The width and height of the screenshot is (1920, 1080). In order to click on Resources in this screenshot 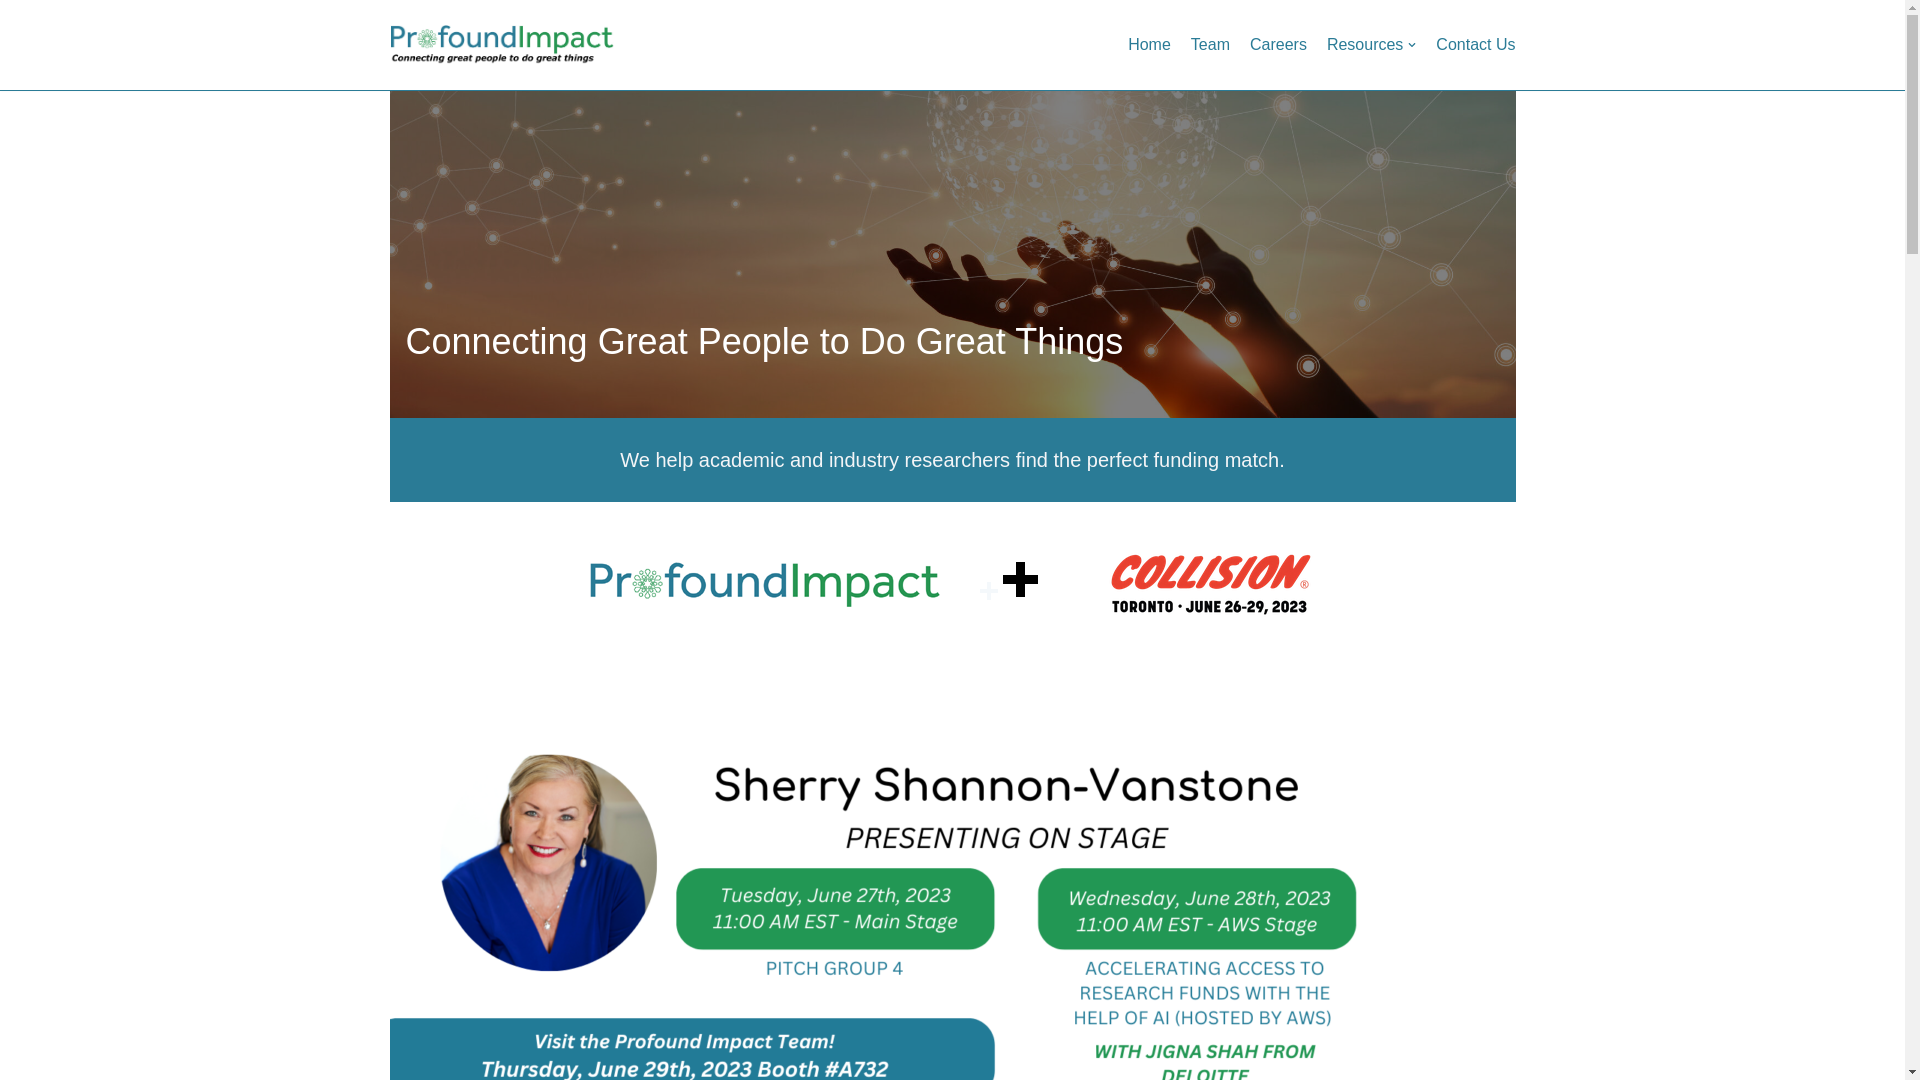, I will do `click(1371, 45)`.